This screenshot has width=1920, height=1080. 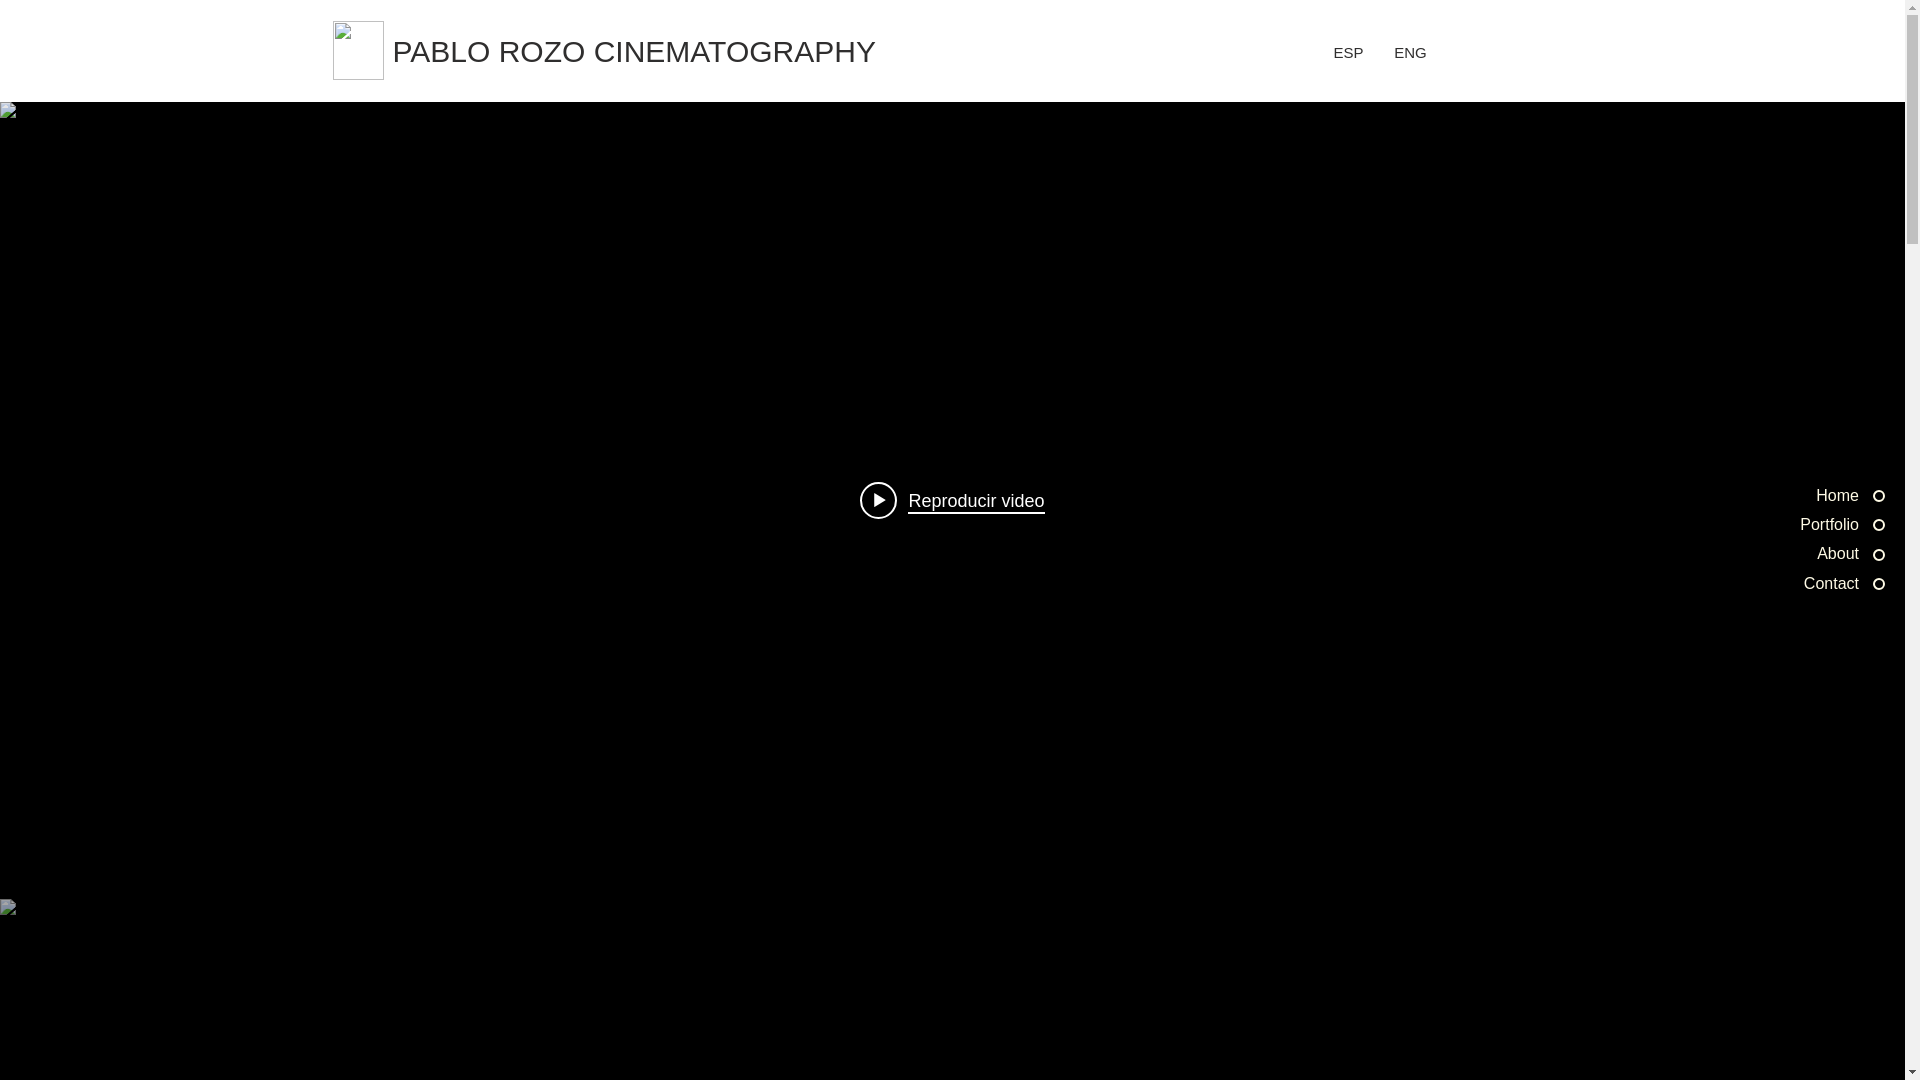 I want to click on Contact, so click(x=1774, y=584).